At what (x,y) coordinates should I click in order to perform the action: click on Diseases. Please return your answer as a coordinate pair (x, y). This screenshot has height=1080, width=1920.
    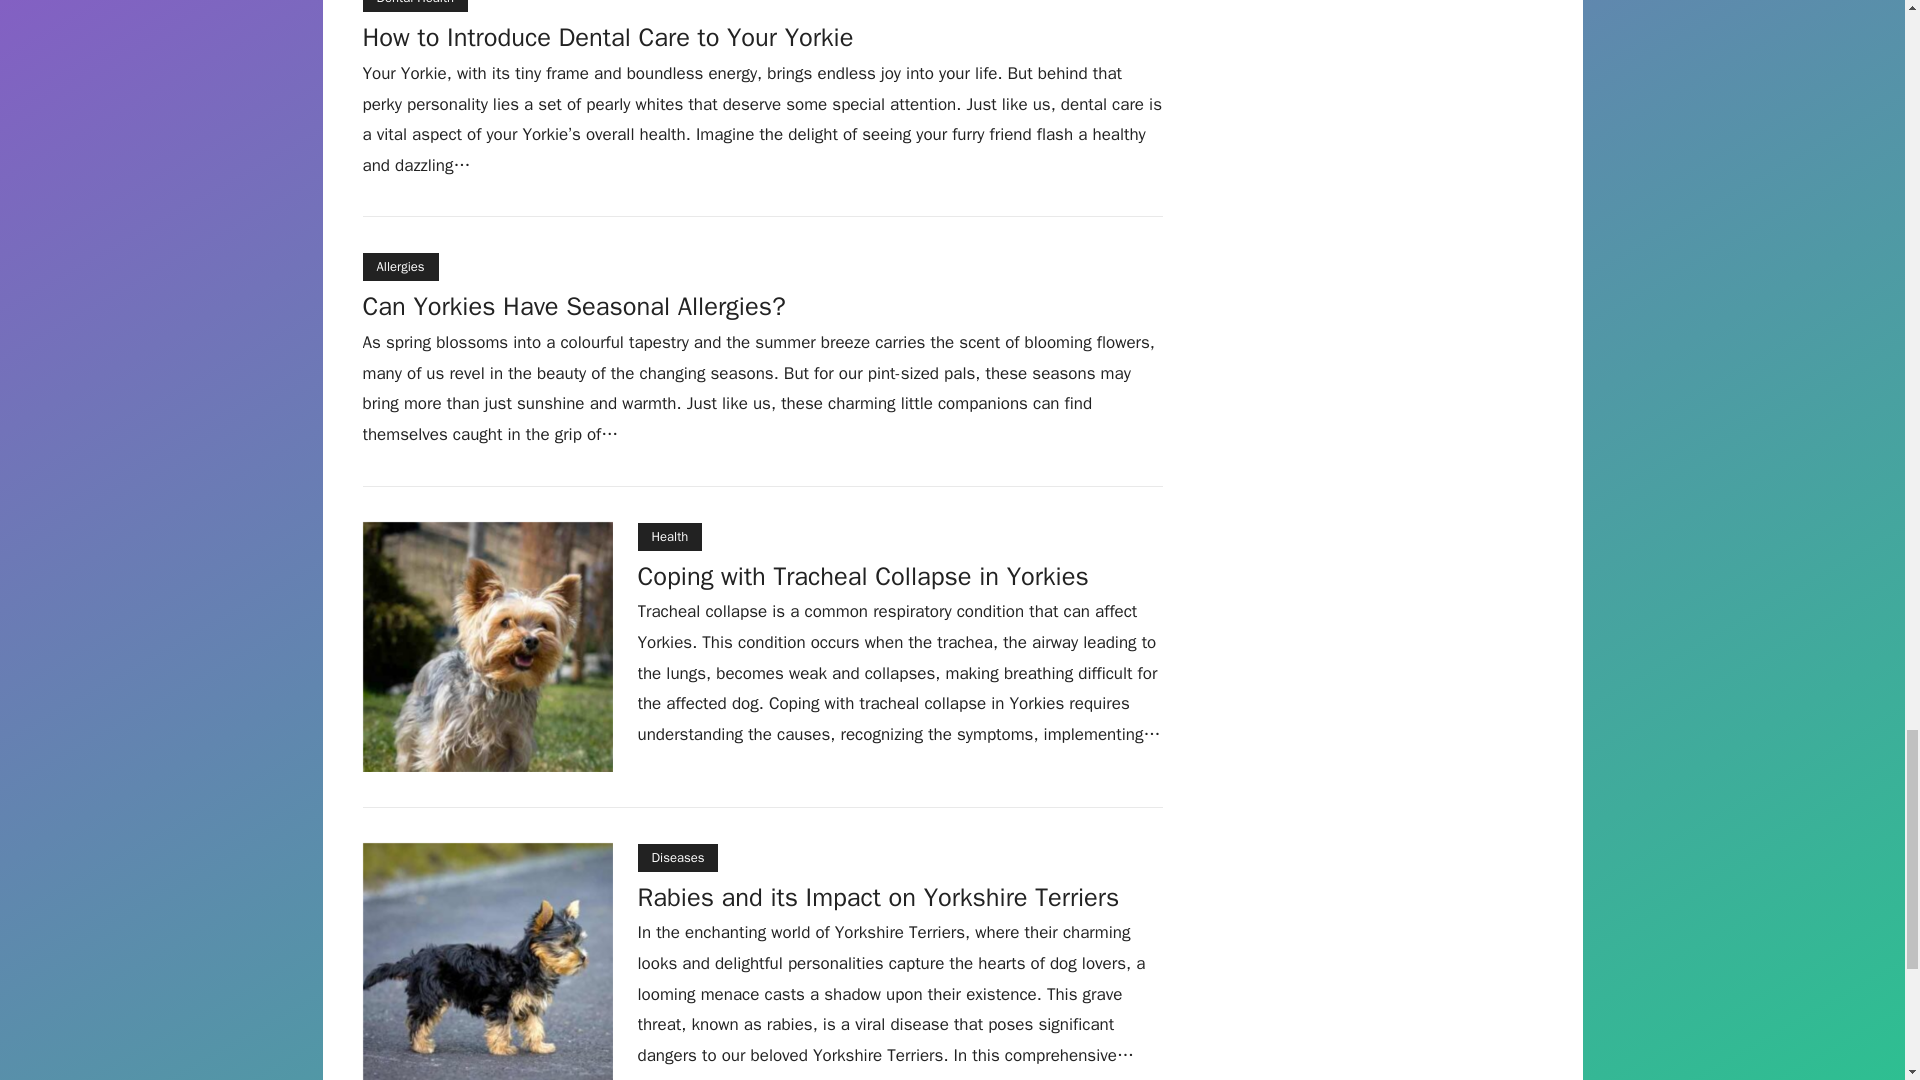
    Looking at the image, I should click on (678, 857).